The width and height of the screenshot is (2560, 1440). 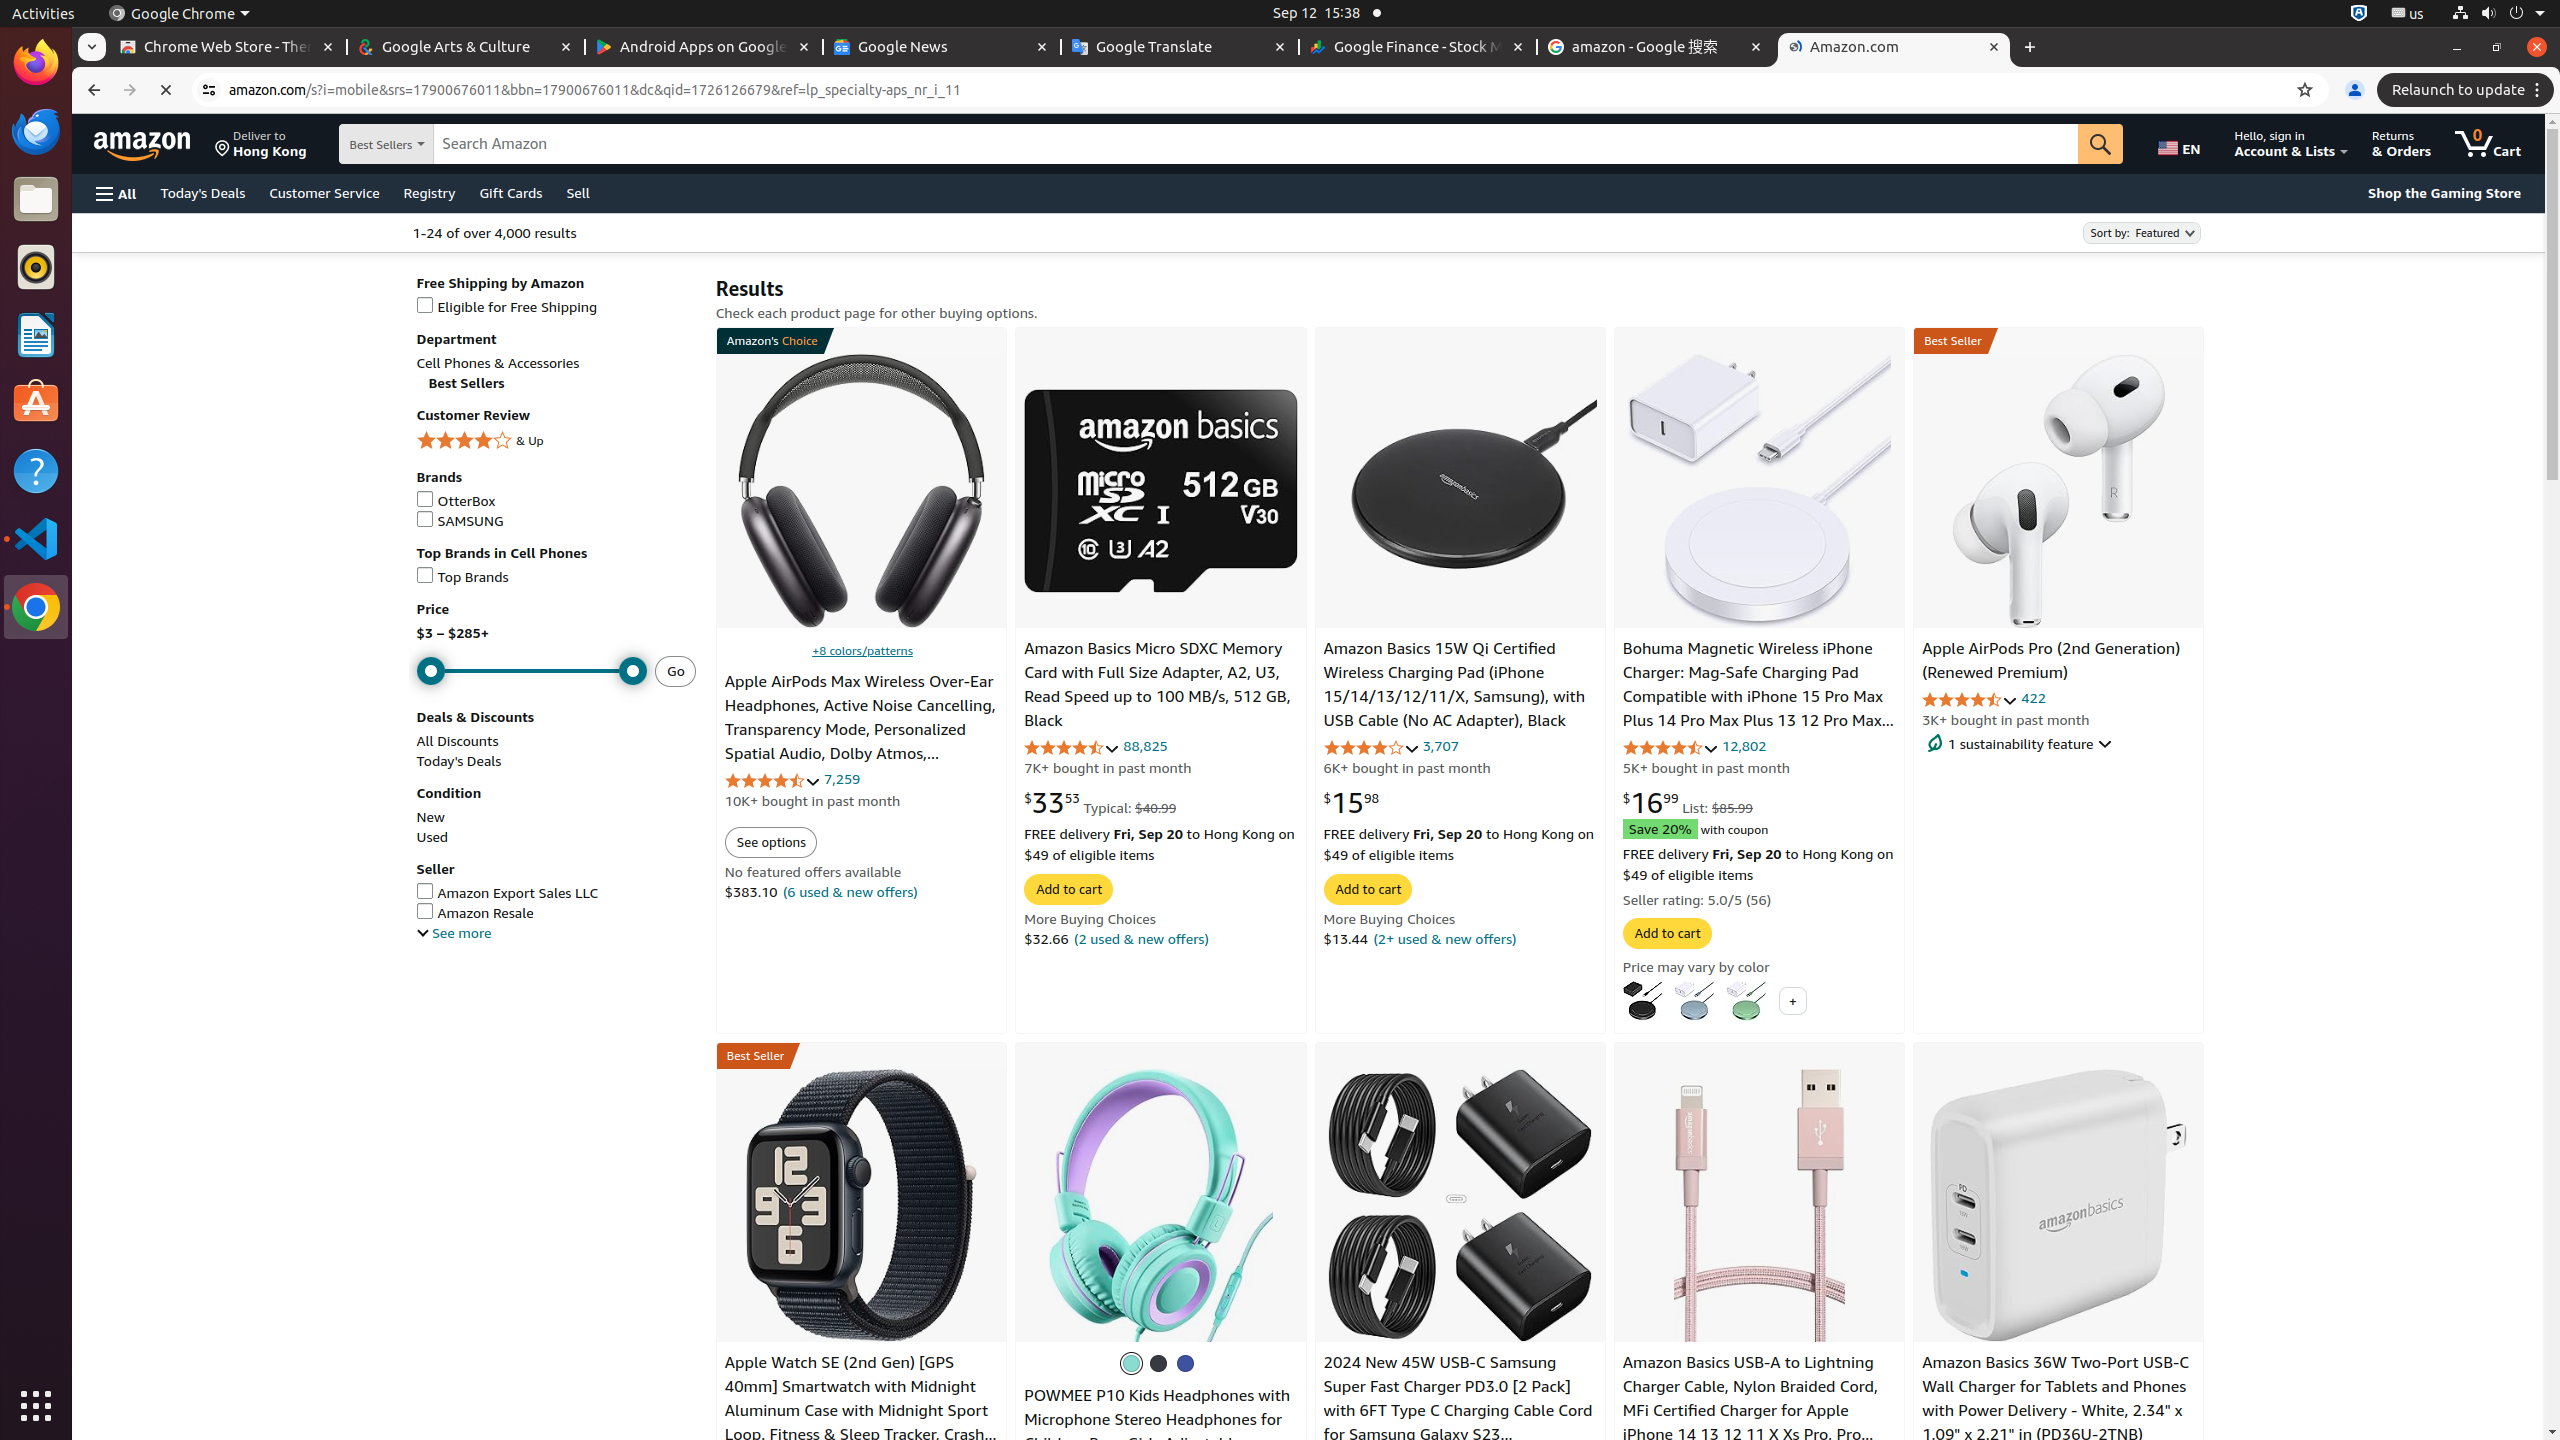 What do you see at coordinates (432, 836) in the screenshot?
I see `Used` at bounding box center [432, 836].